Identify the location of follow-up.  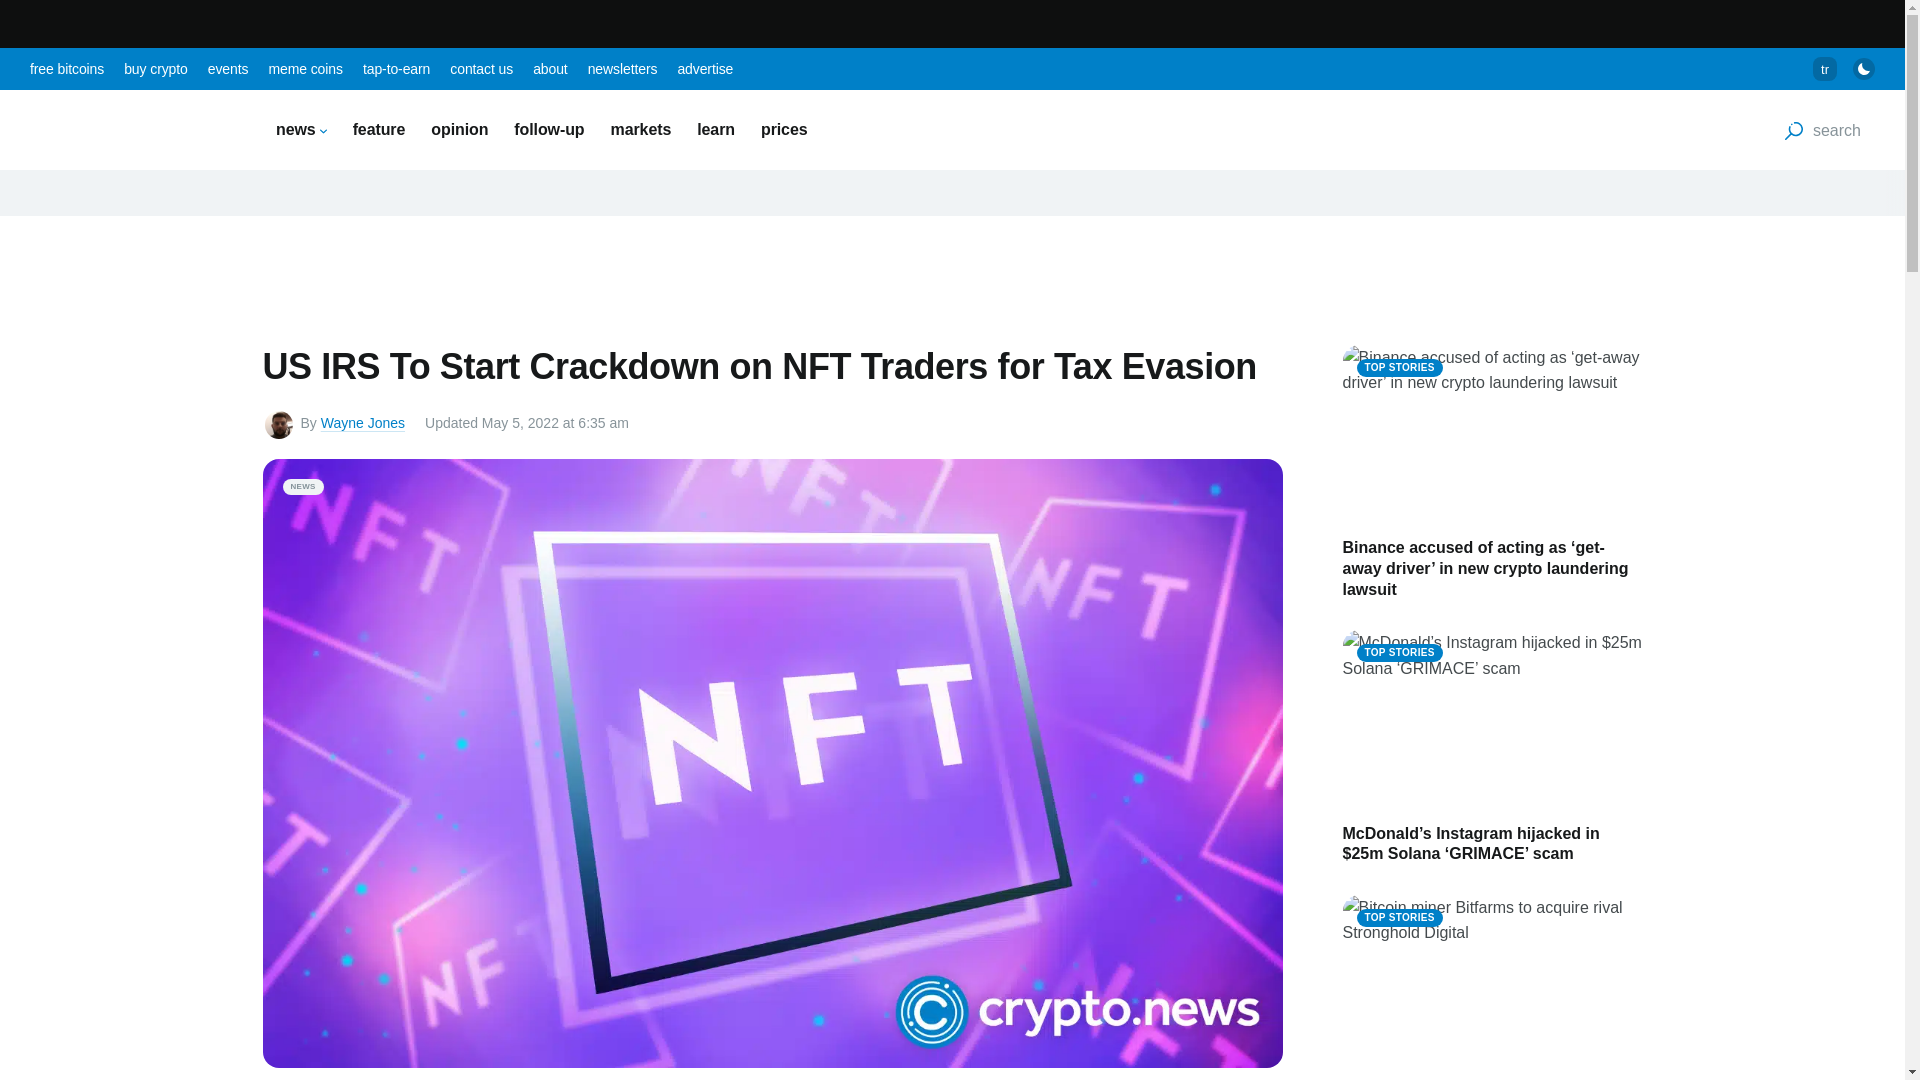
(548, 129).